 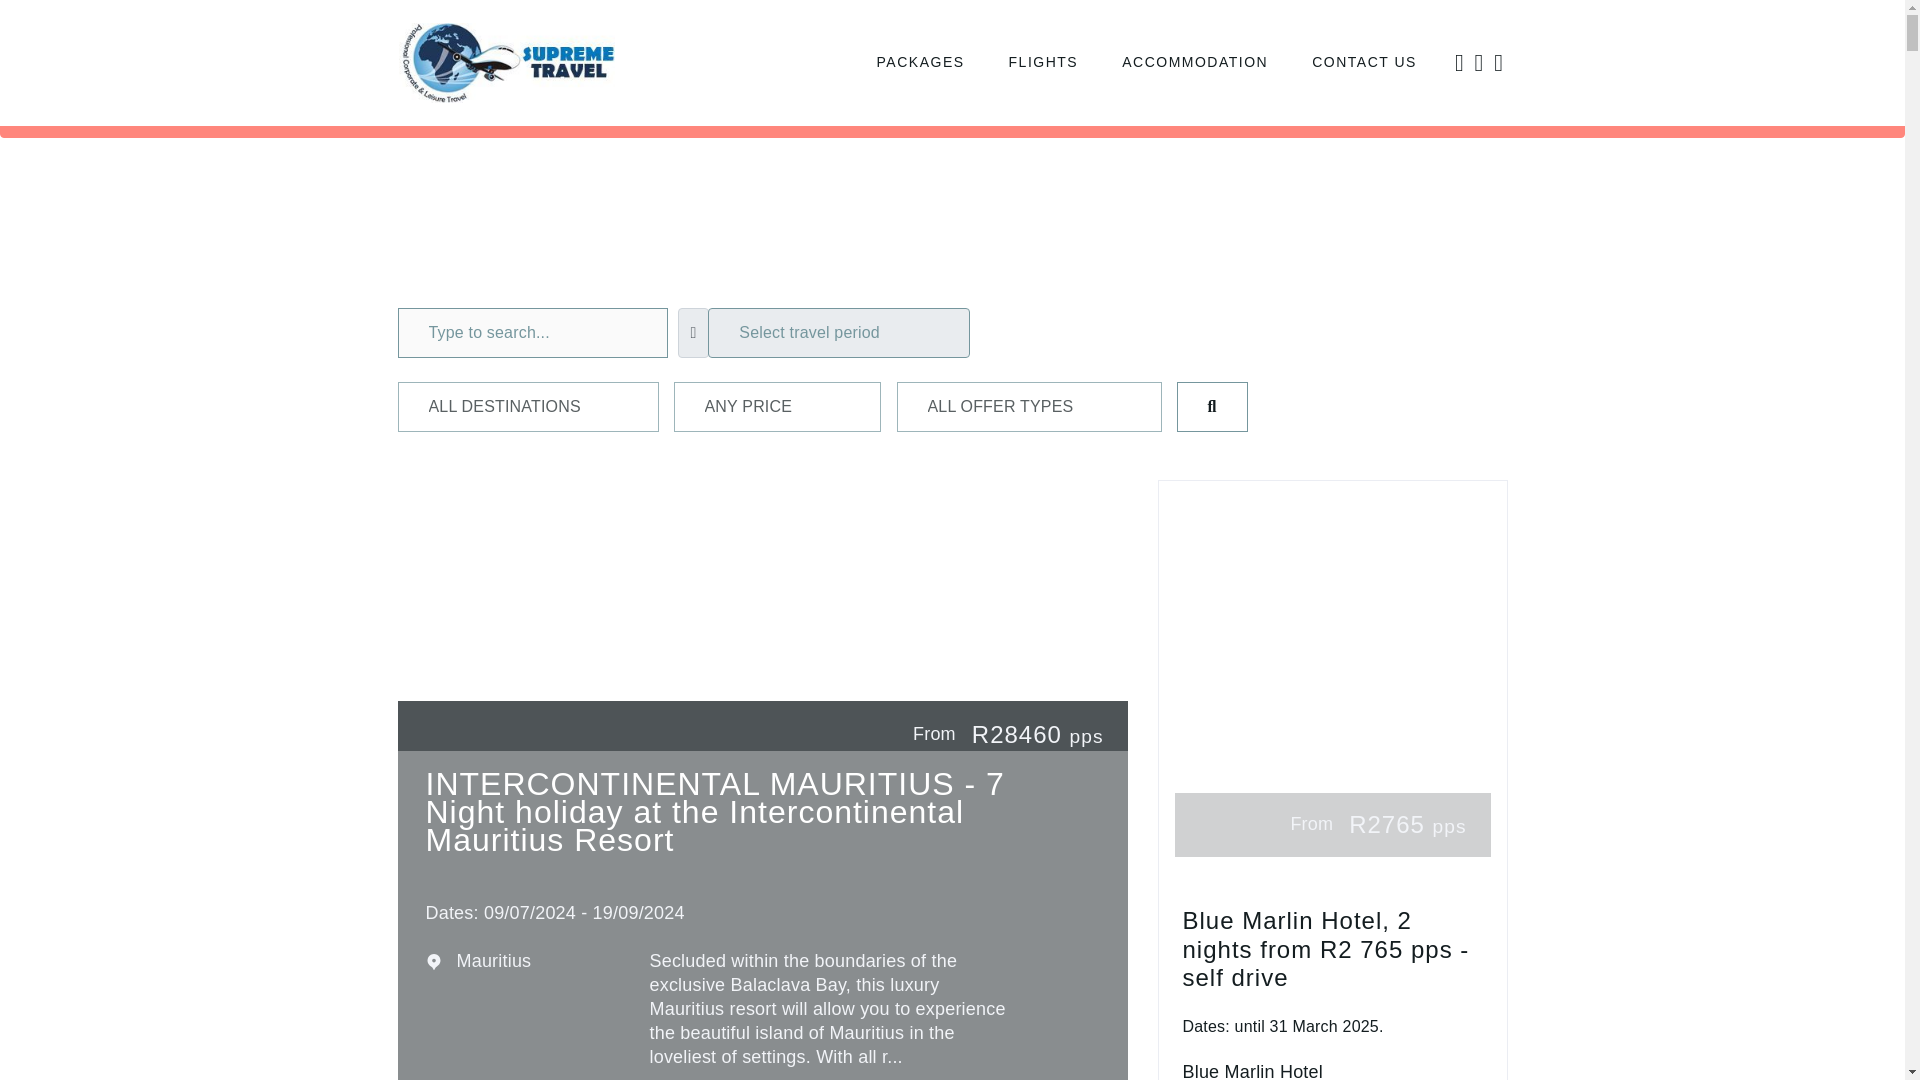 I want to click on FLIGHTS, so click(x=1043, y=62).